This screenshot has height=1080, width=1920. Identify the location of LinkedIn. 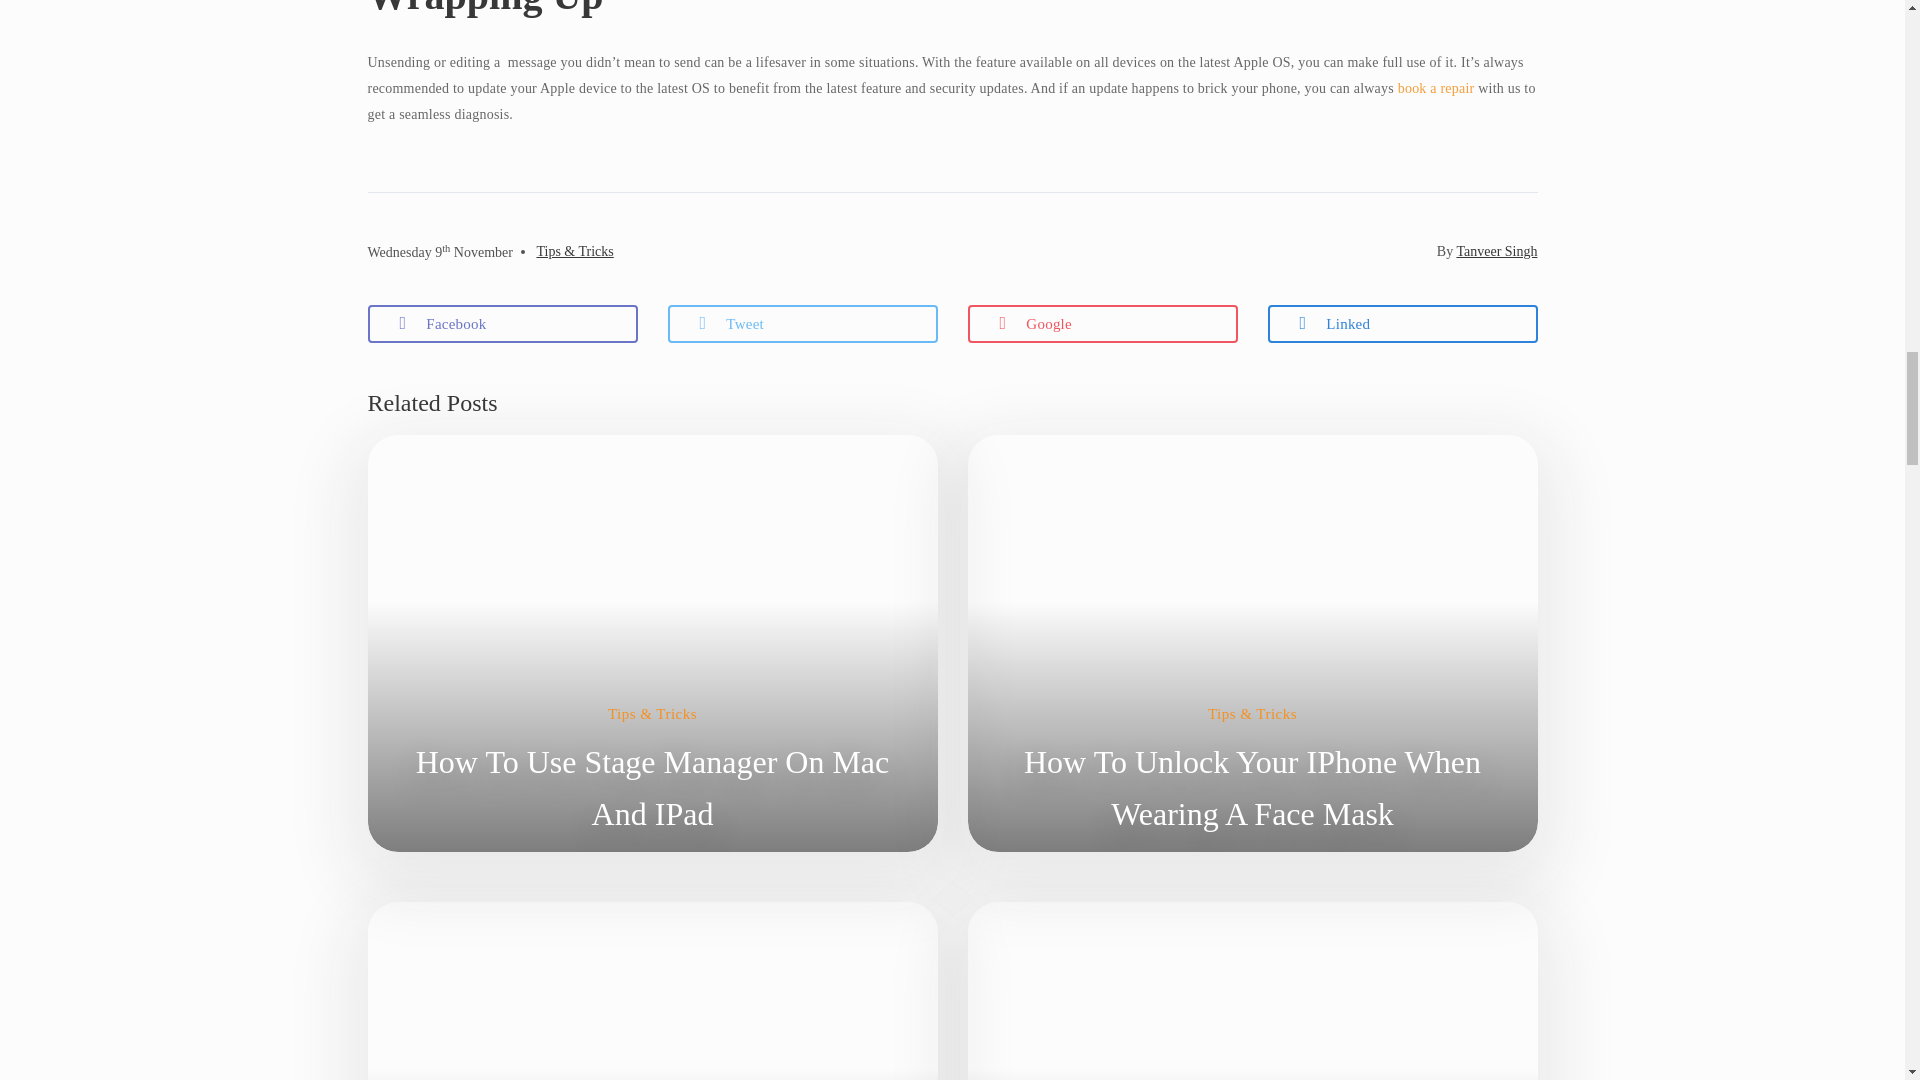
(1402, 324).